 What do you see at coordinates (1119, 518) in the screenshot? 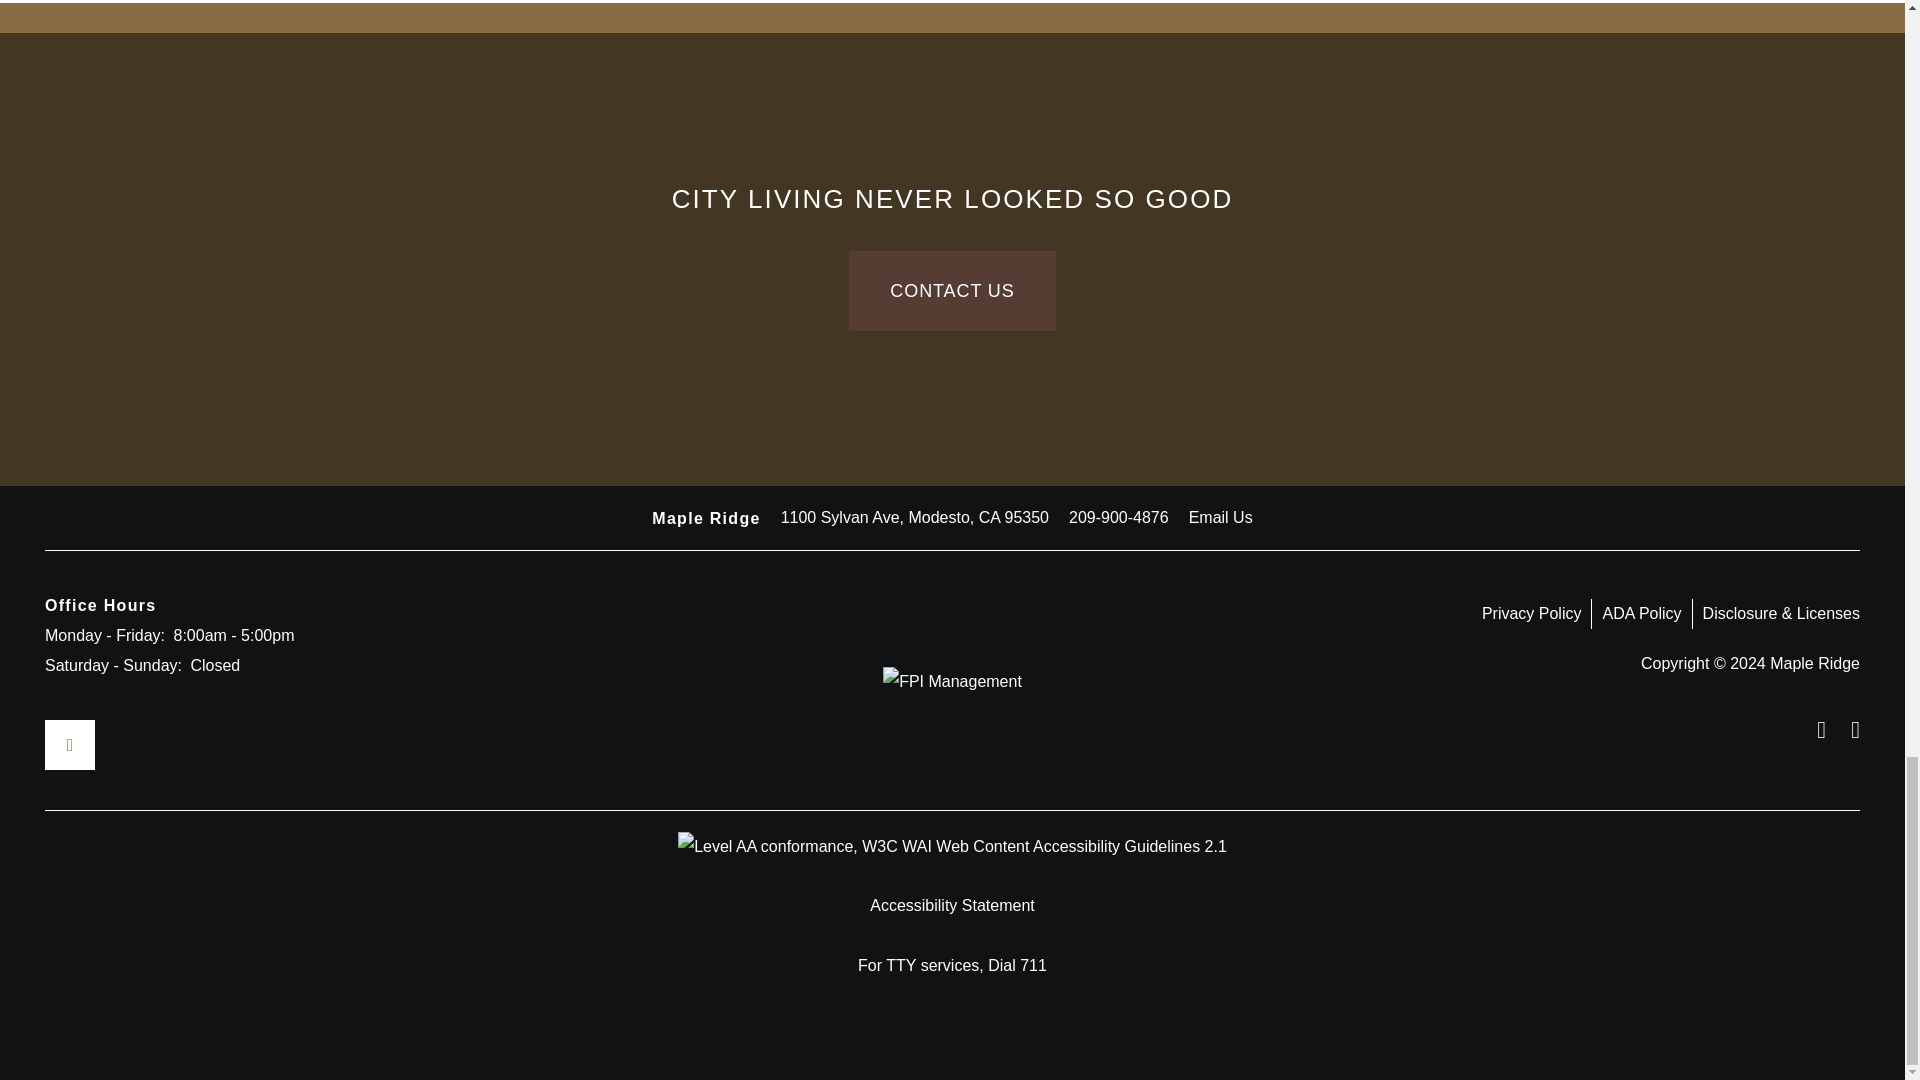
I see `Property Phone Number` at bounding box center [1119, 518].